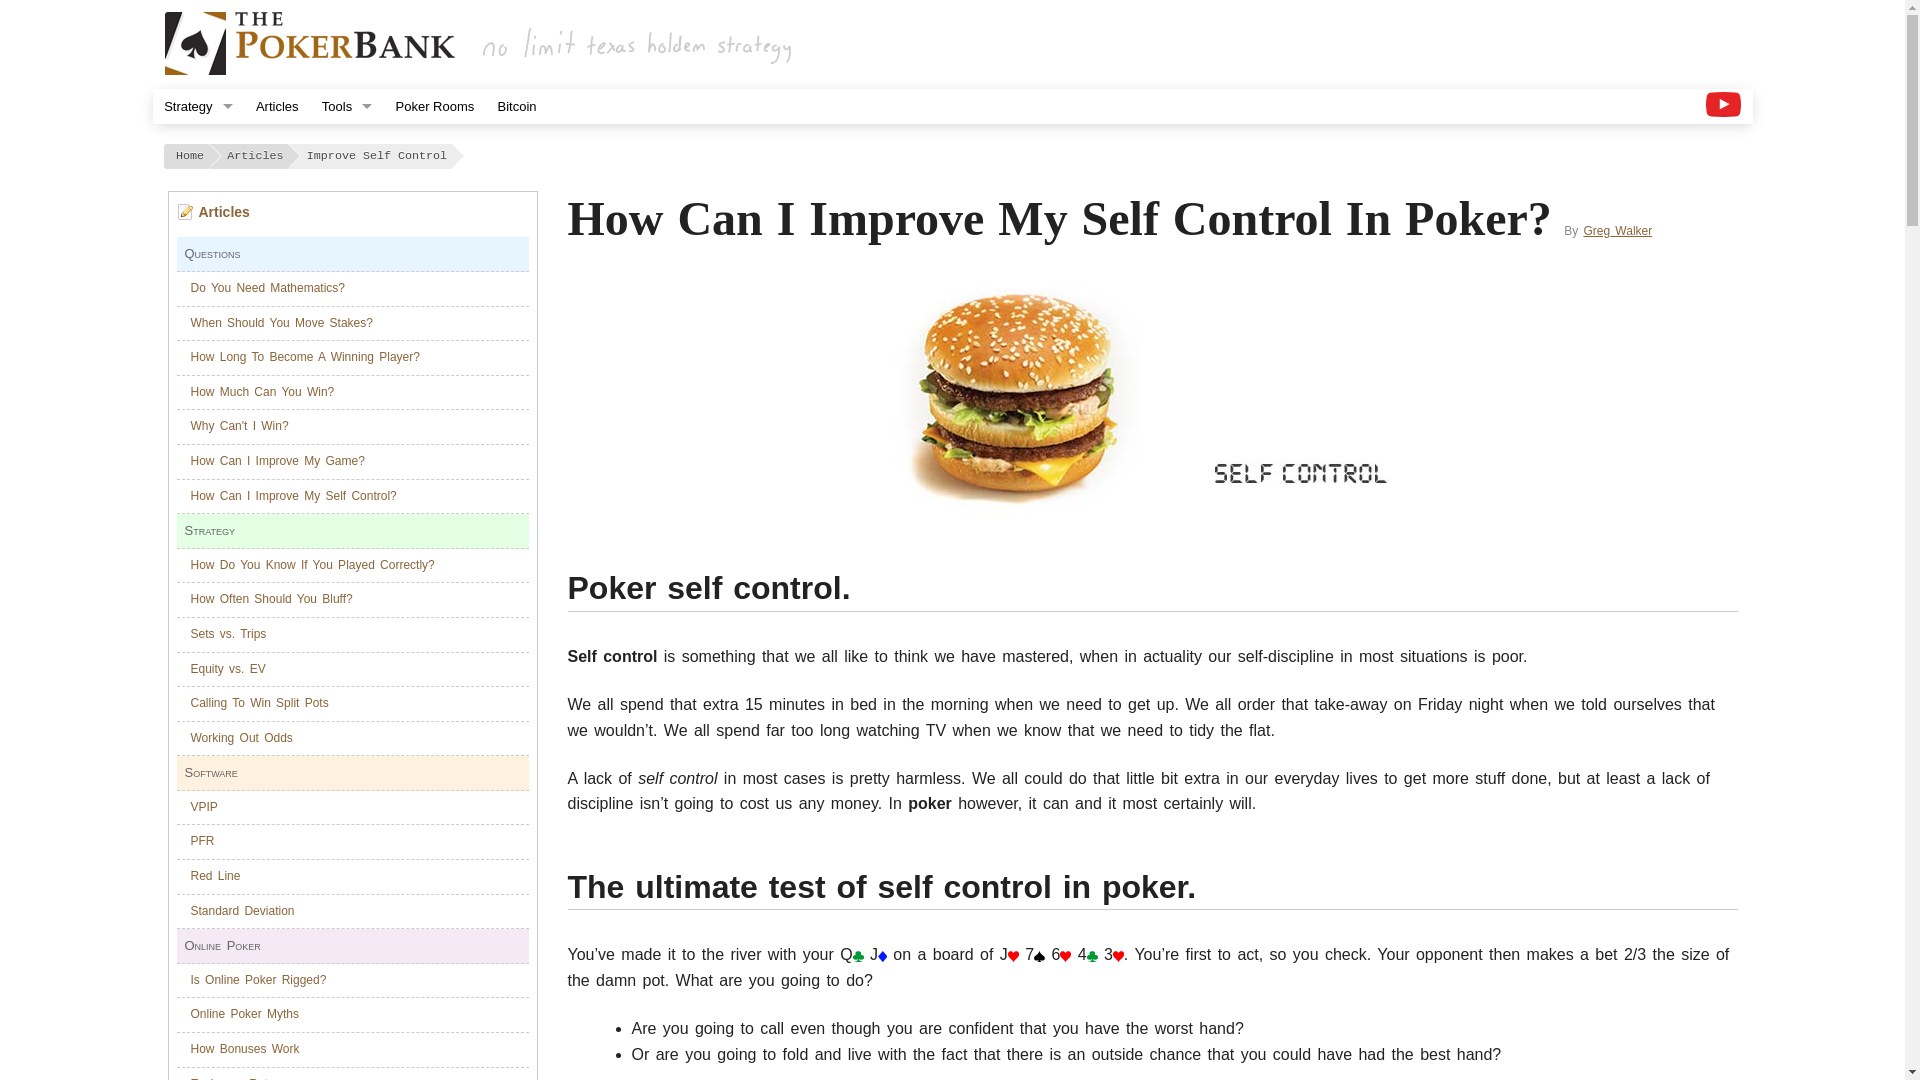 This screenshot has width=1920, height=1080. What do you see at coordinates (268, 287) in the screenshot?
I see `Do You Need Mathematics?` at bounding box center [268, 287].